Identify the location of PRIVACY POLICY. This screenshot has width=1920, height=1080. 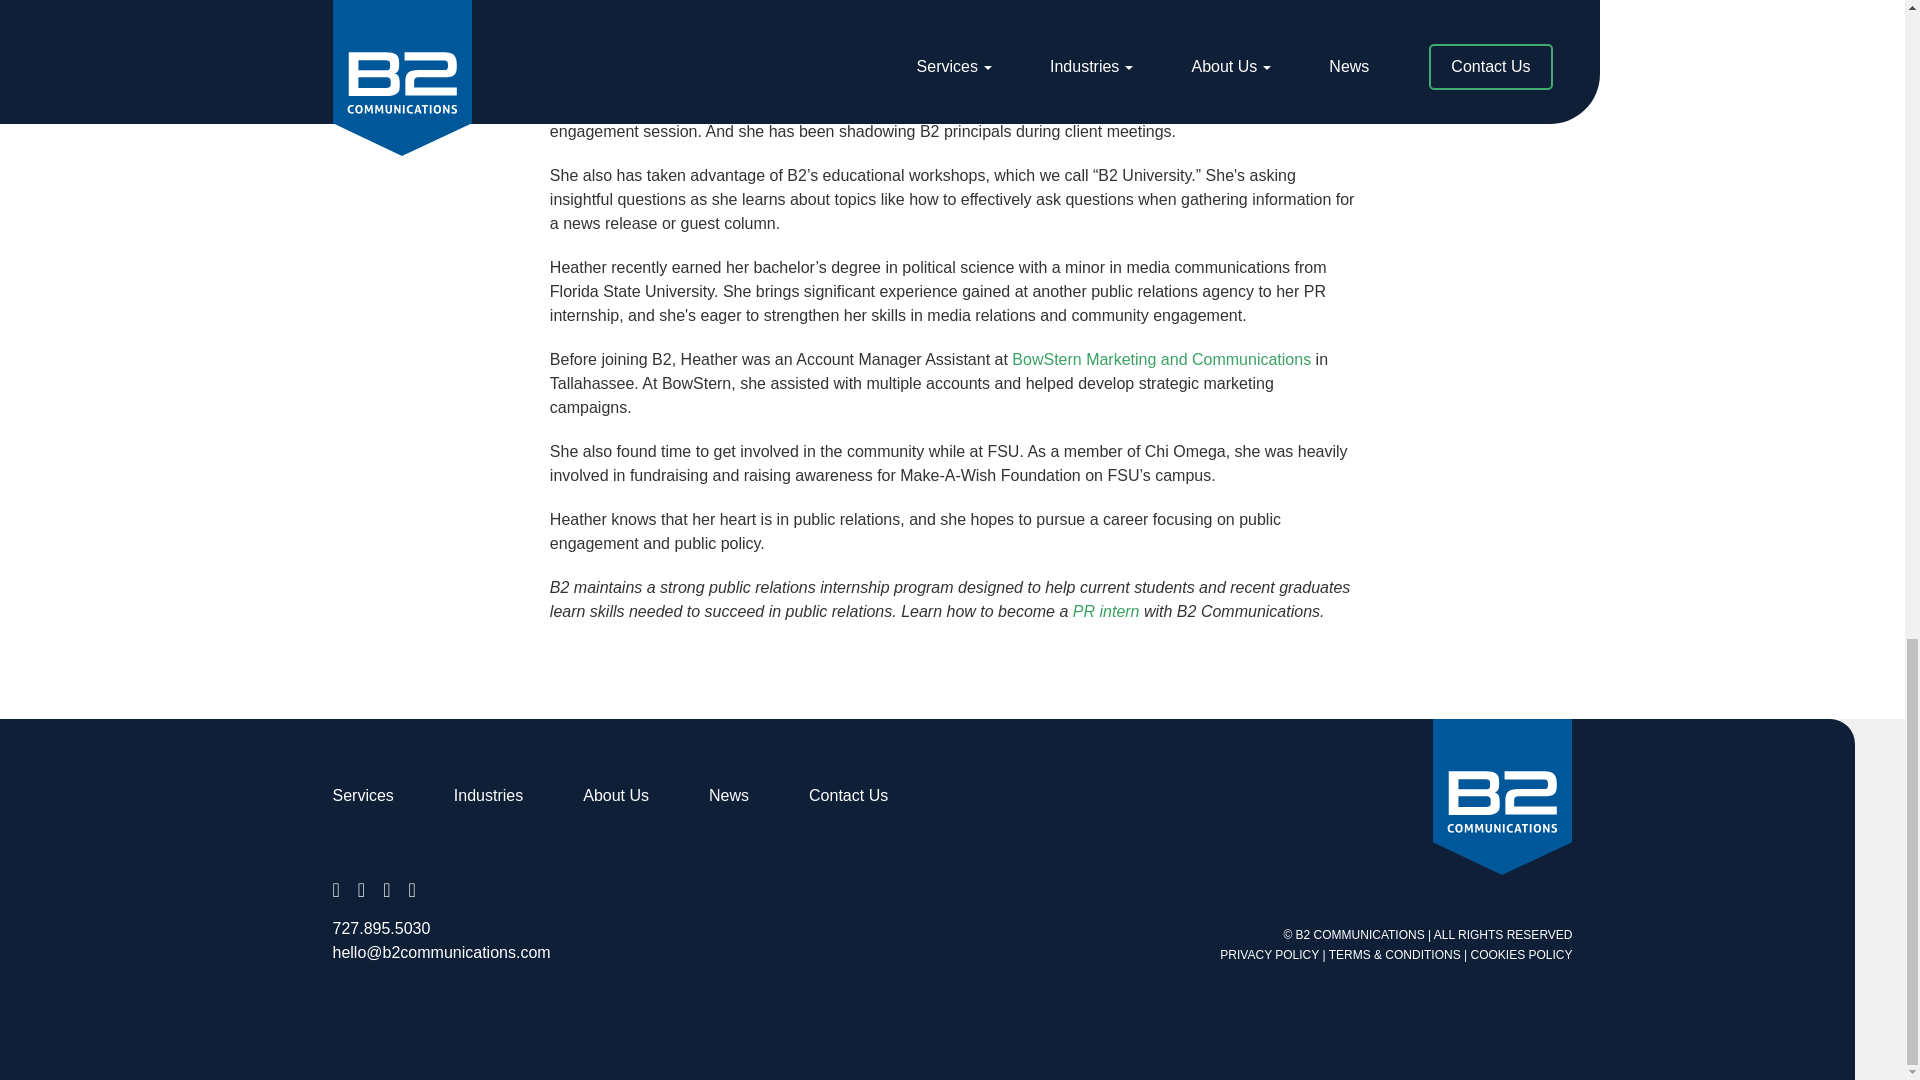
(1269, 955).